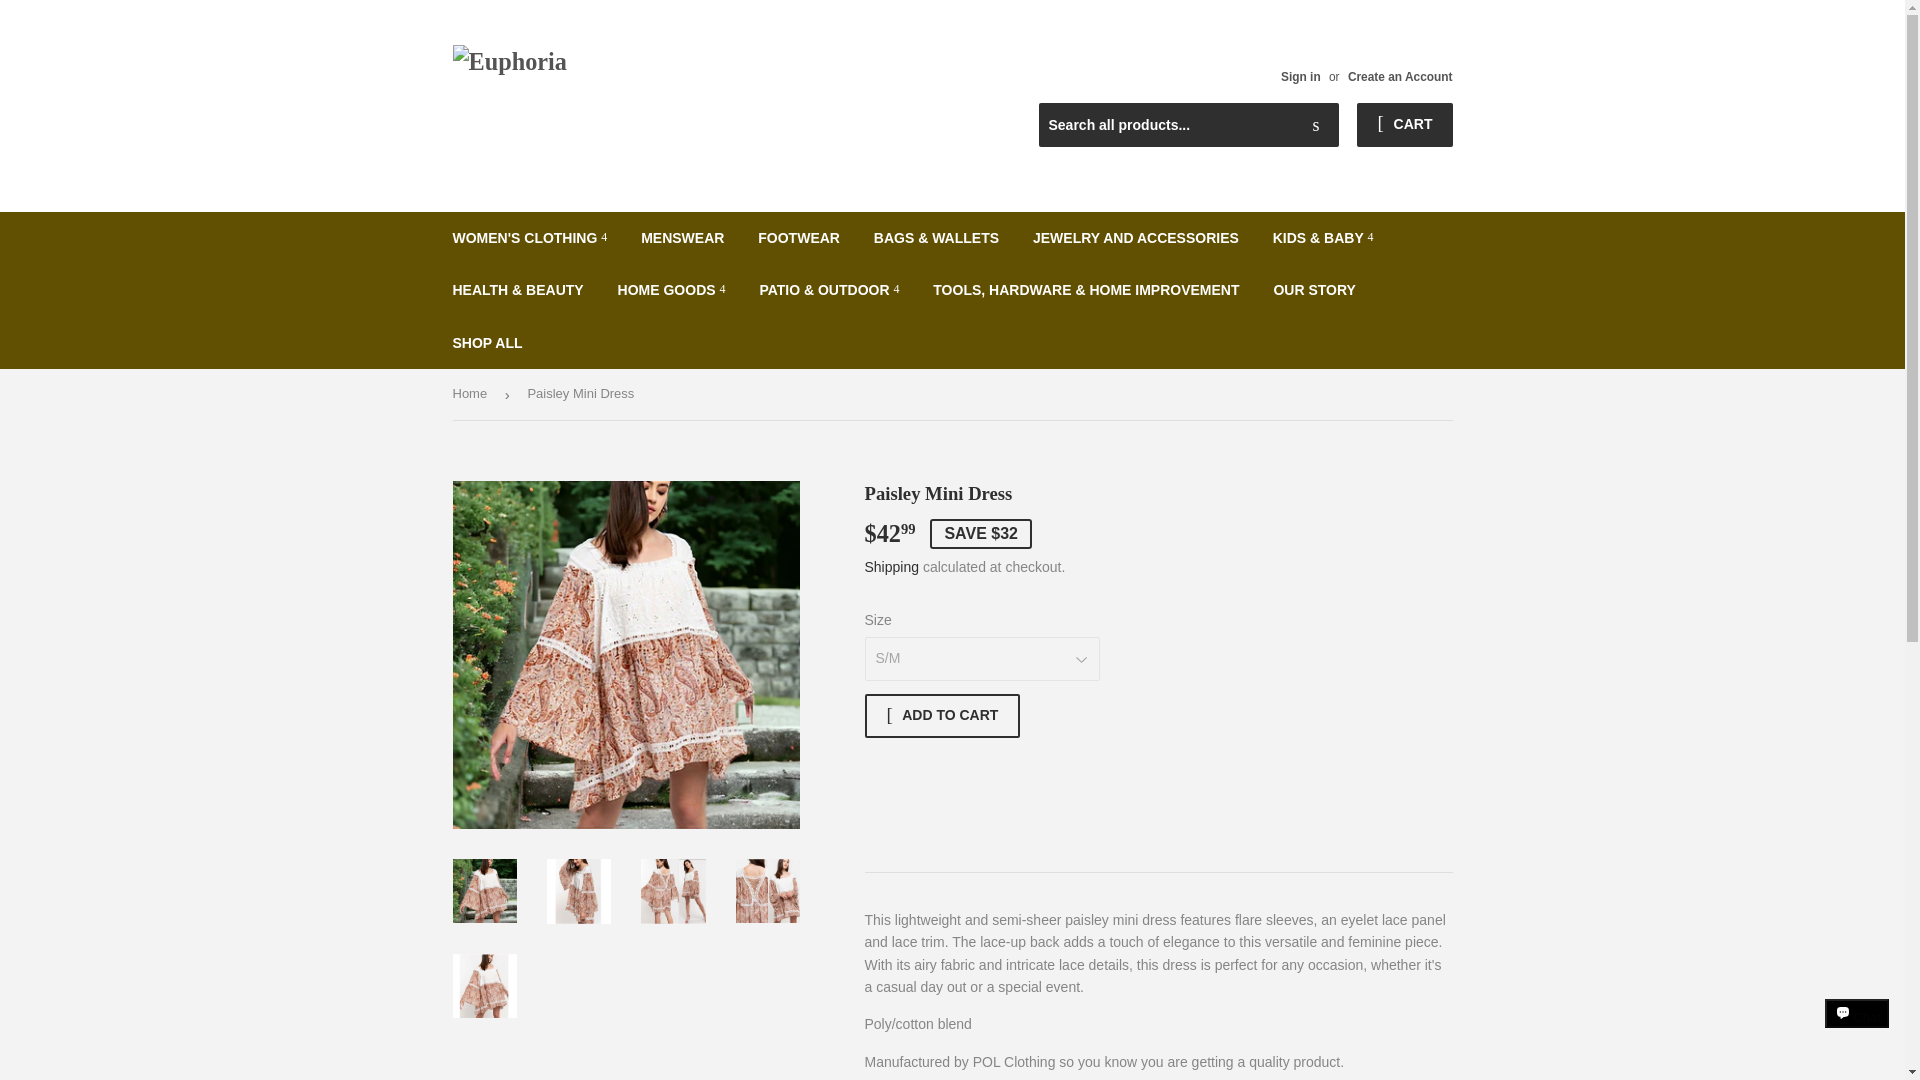  What do you see at coordinates (1857, 1031) in the screenshot?
I see `Shopify online store chat` at bounding box center [1857, 1031].